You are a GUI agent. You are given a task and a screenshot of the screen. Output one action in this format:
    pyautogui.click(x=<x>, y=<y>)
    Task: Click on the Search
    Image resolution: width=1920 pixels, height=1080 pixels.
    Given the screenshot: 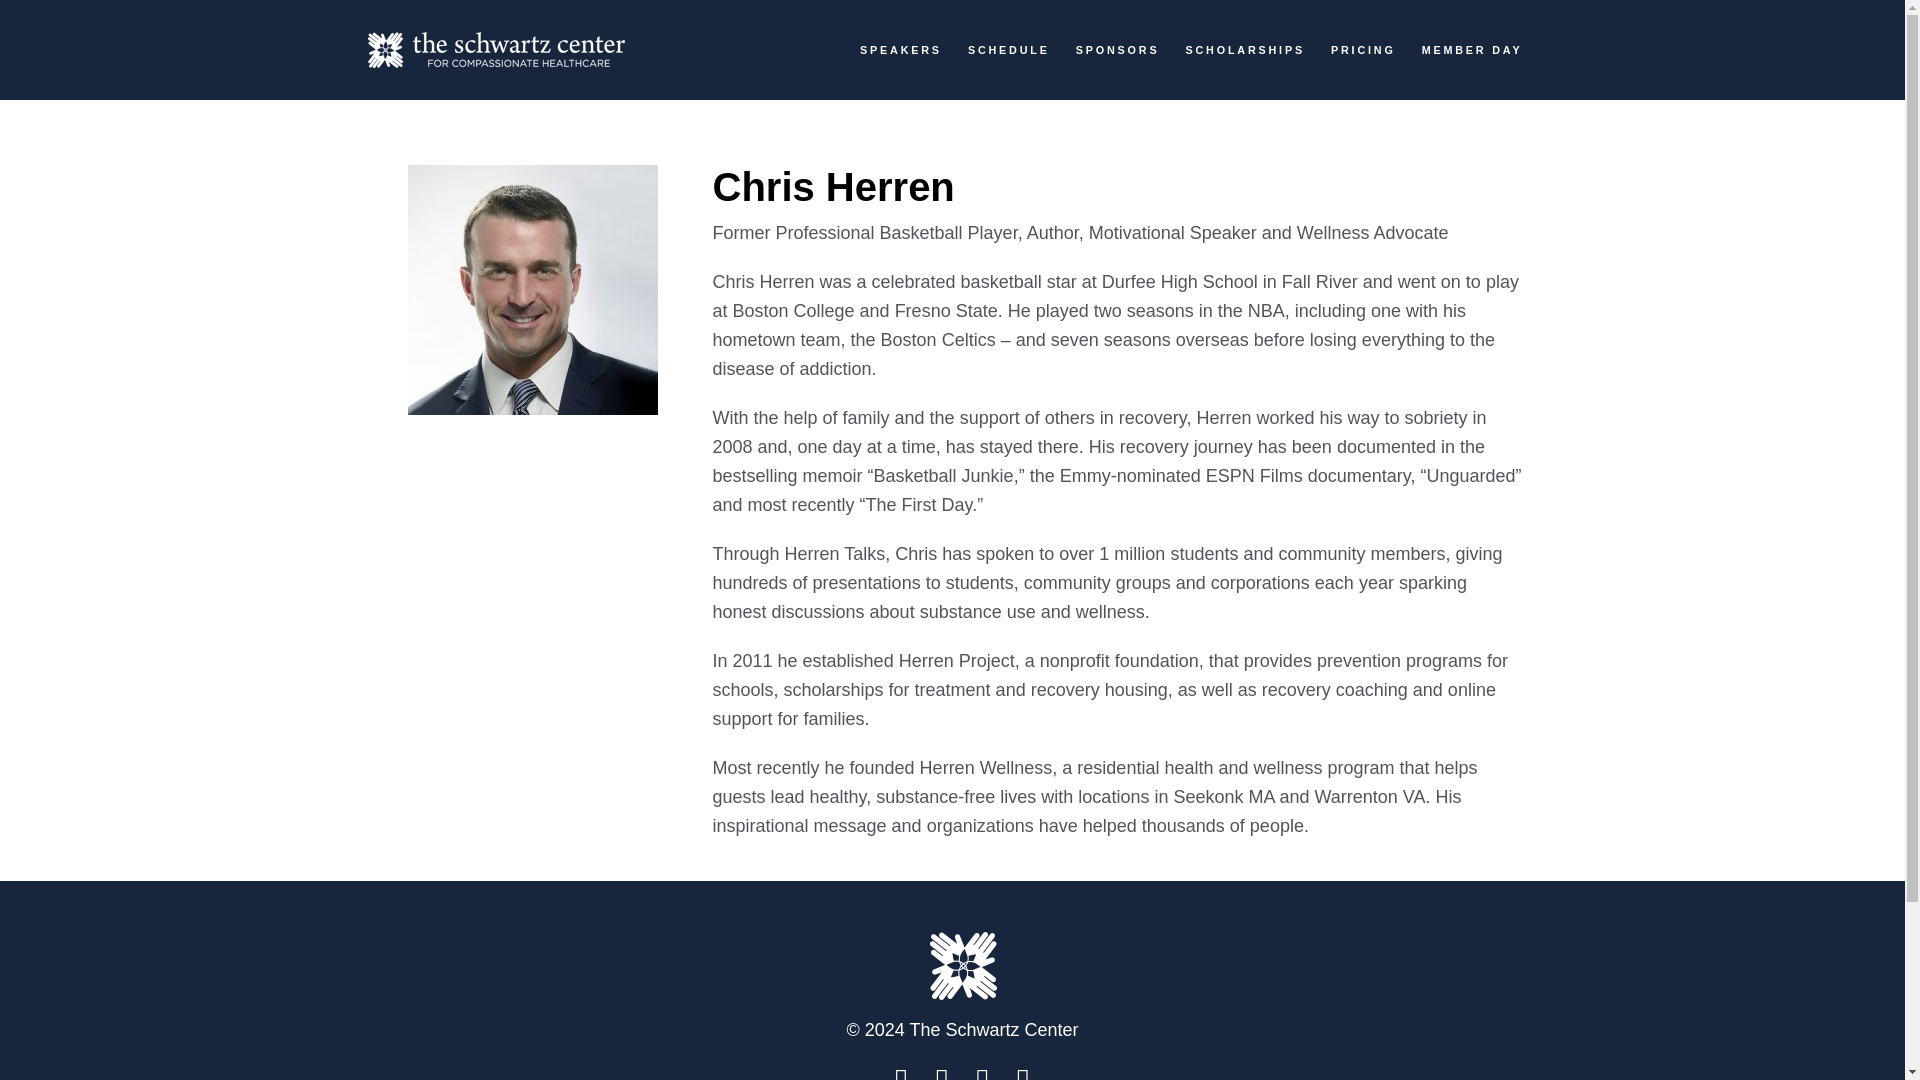 What is the action you would take?
    pyautogui.click(x=1272, y=132)
    